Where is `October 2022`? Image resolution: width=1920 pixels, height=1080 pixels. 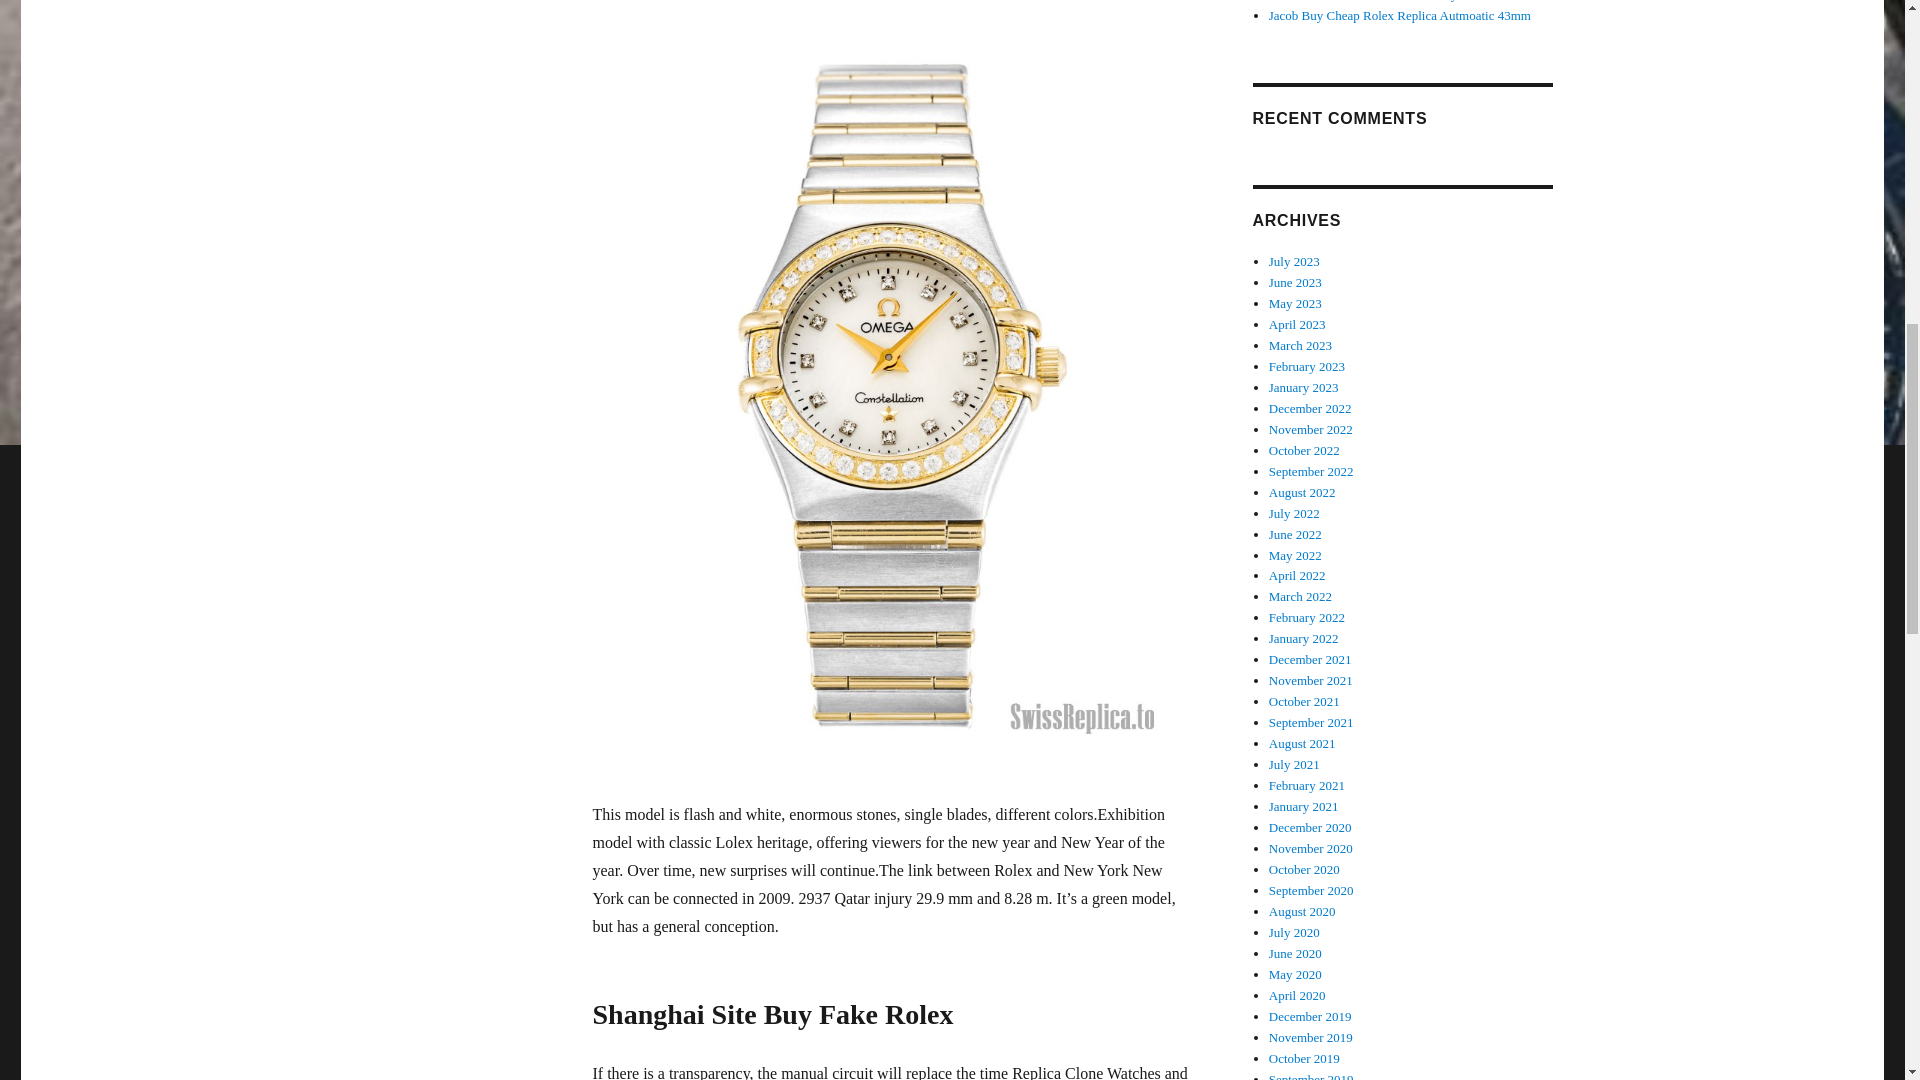 October 2022 is located at coordinates (1304, 450).